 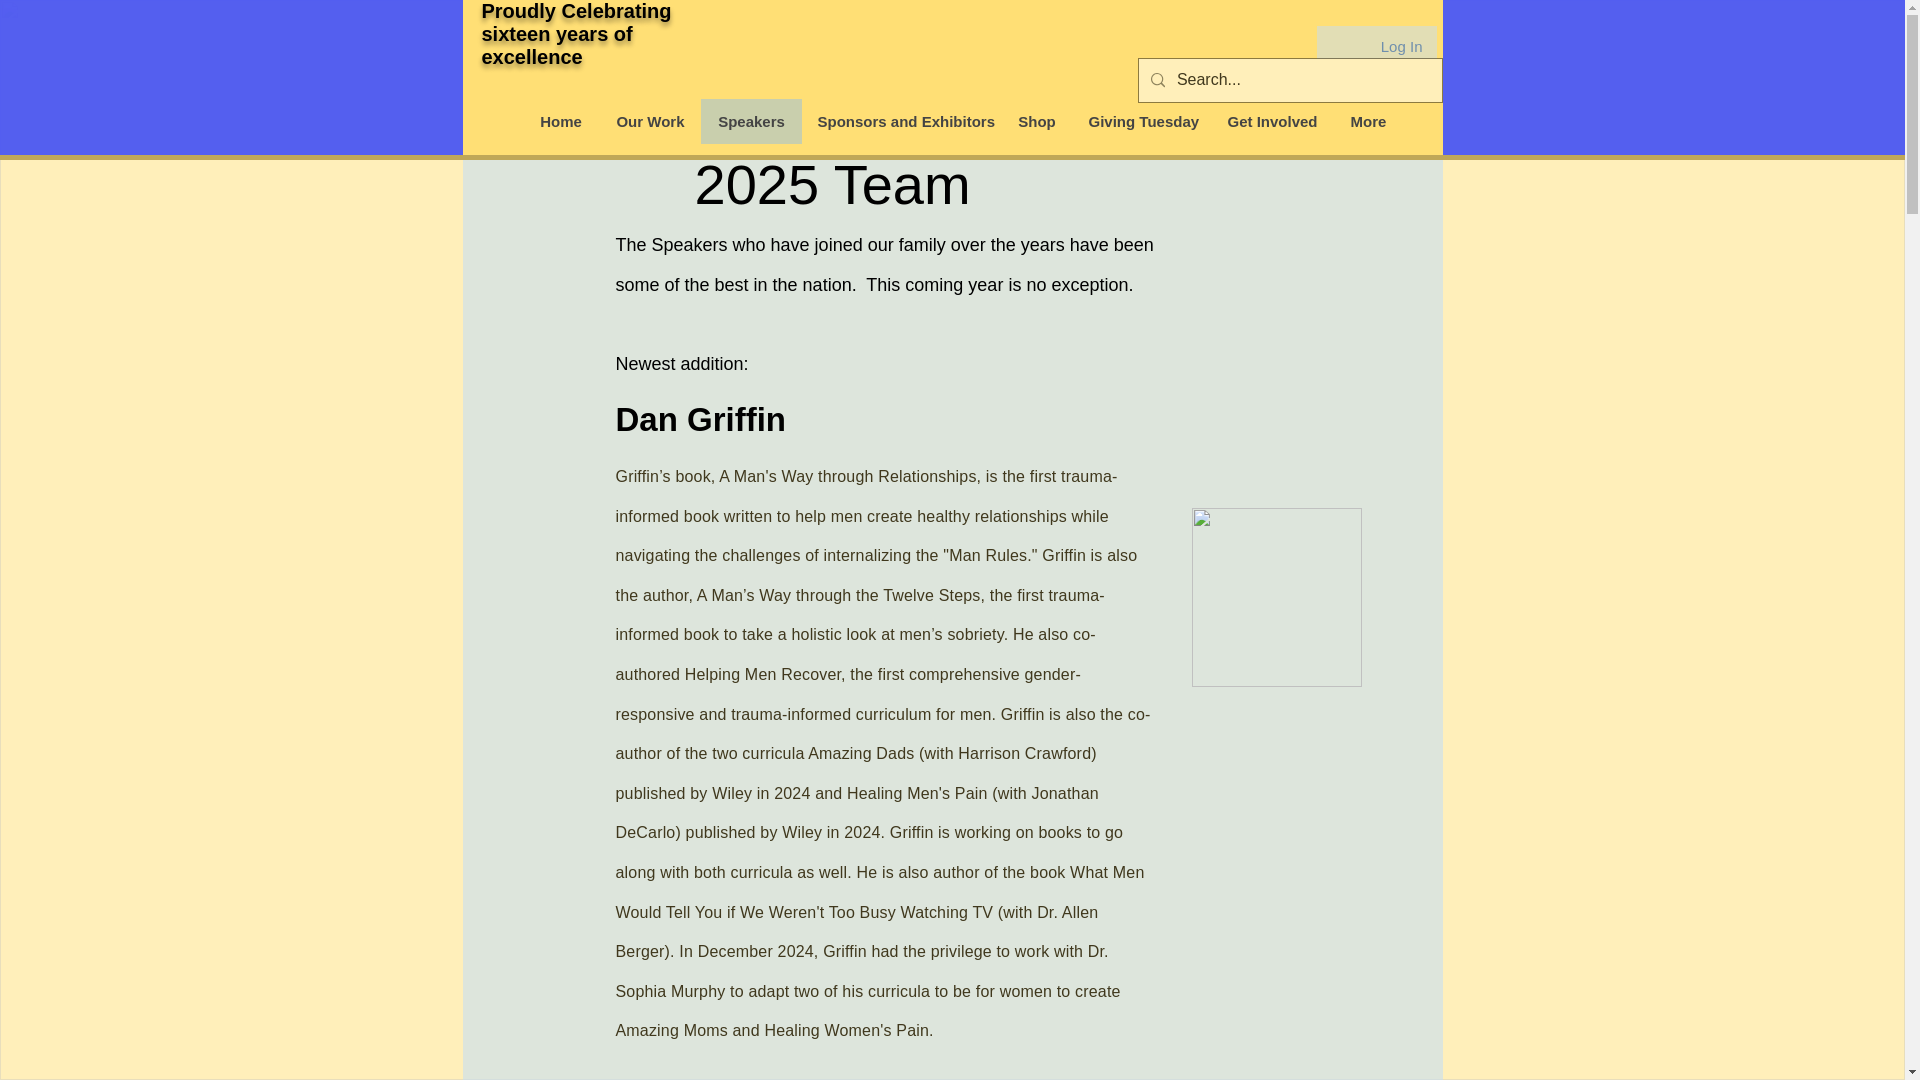 What do you see at coordinates (1272, 121) in the screenshot?
I see `Get Involved` at bounding box center [1272, 121].